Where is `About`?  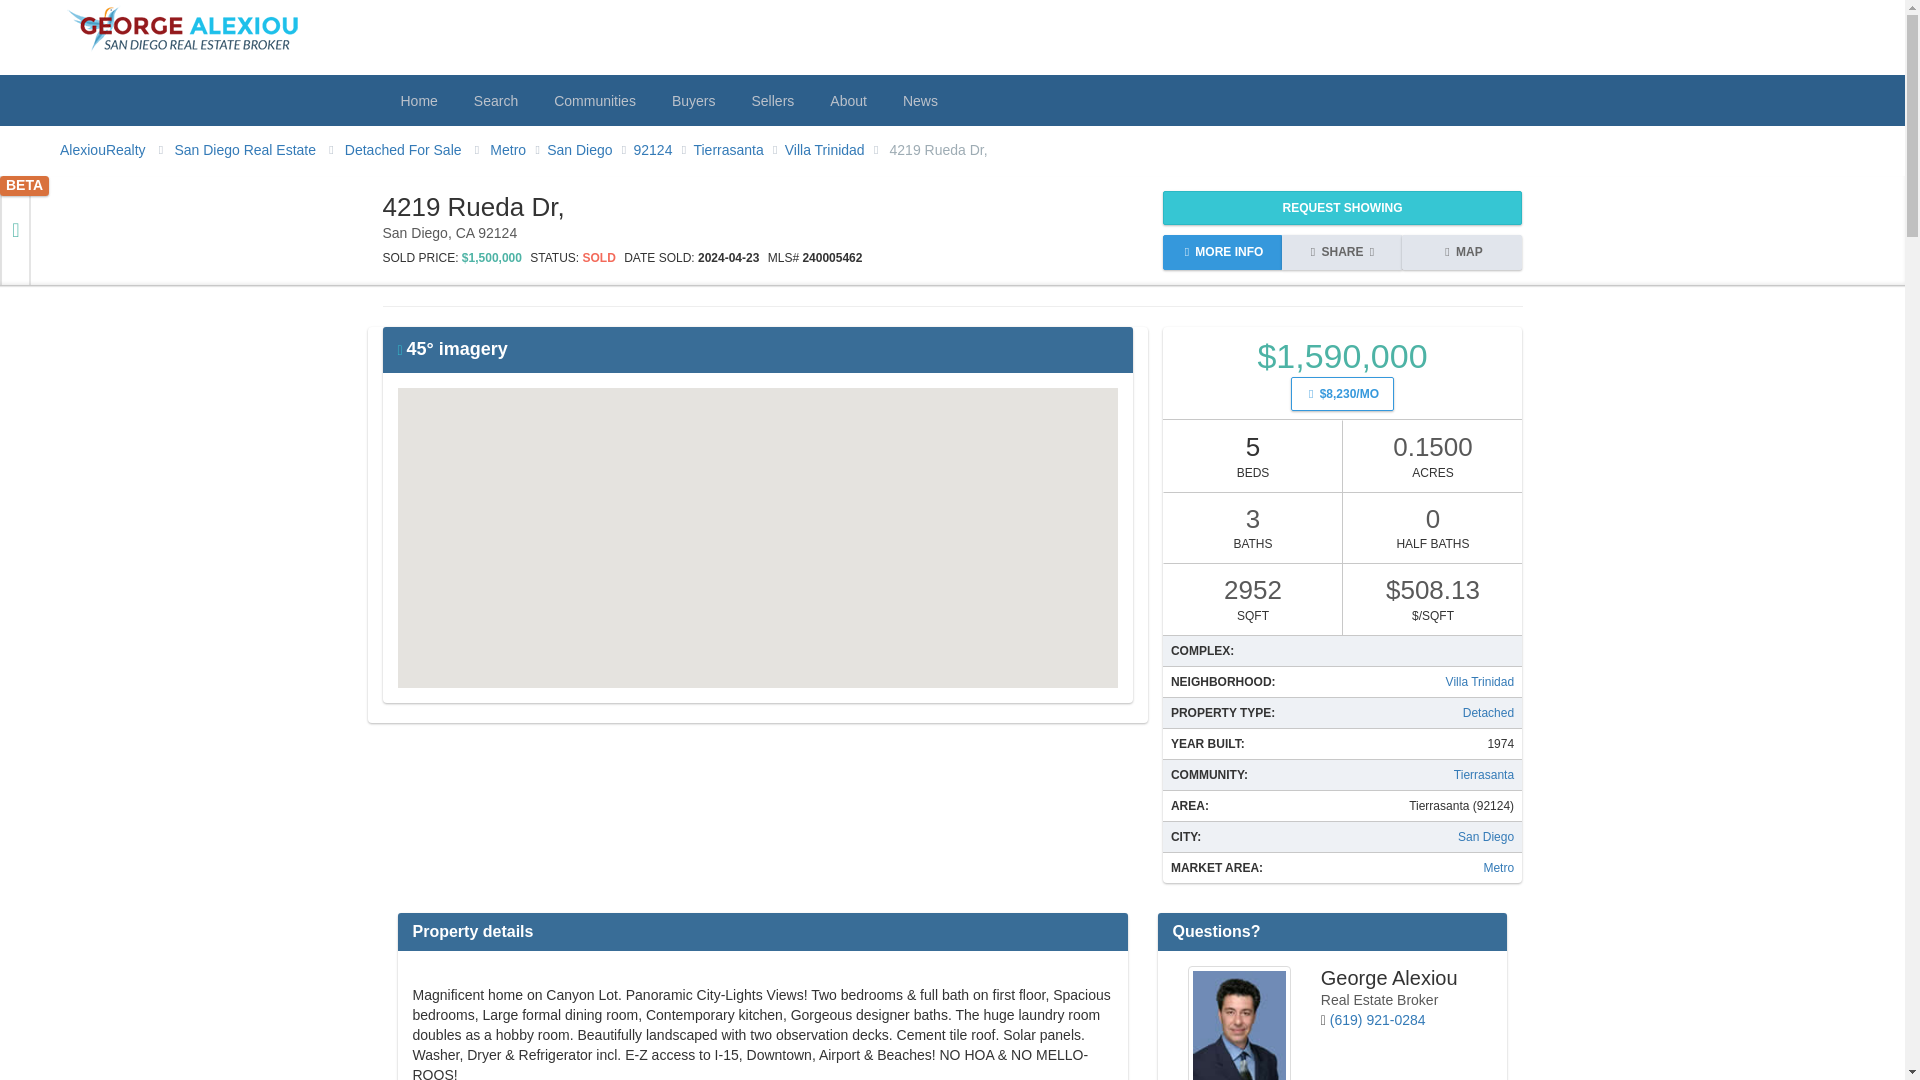
About is located at coordinates (848, 100).